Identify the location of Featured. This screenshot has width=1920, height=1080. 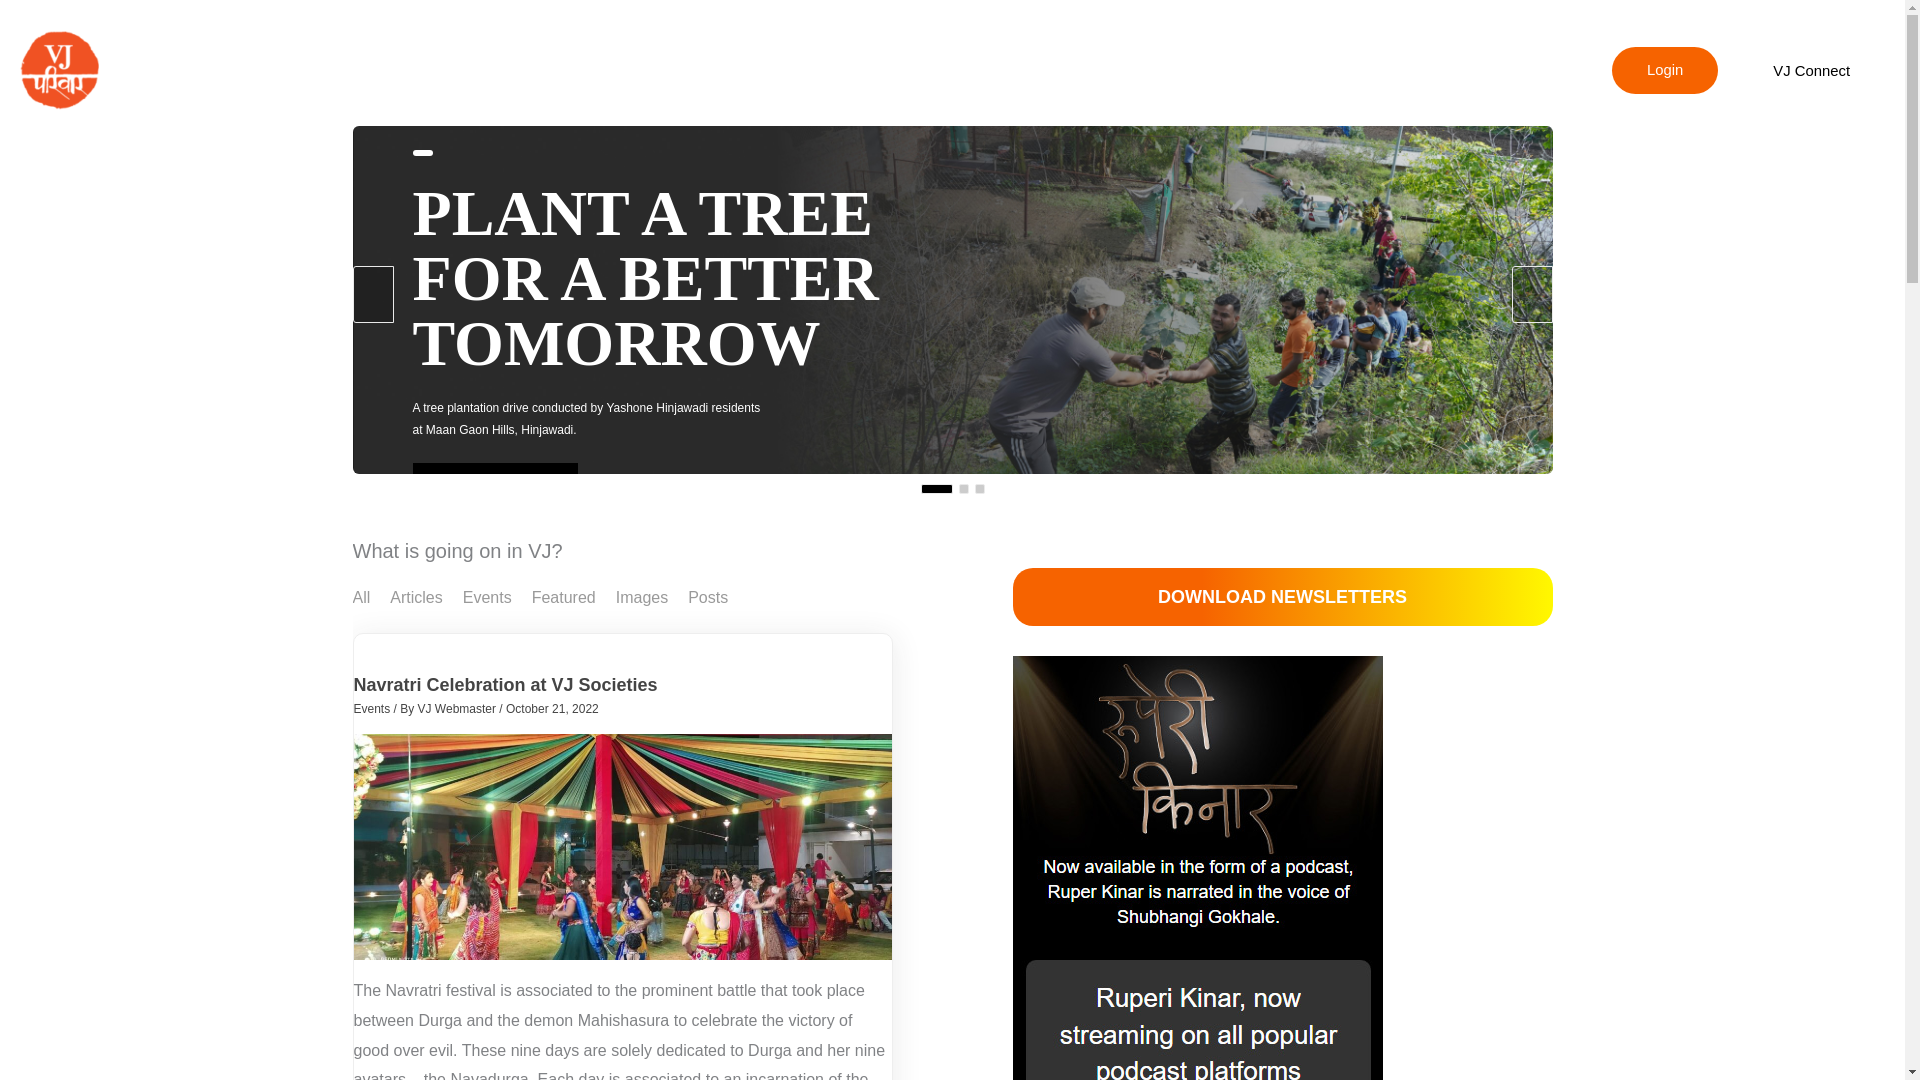
(563, 596).